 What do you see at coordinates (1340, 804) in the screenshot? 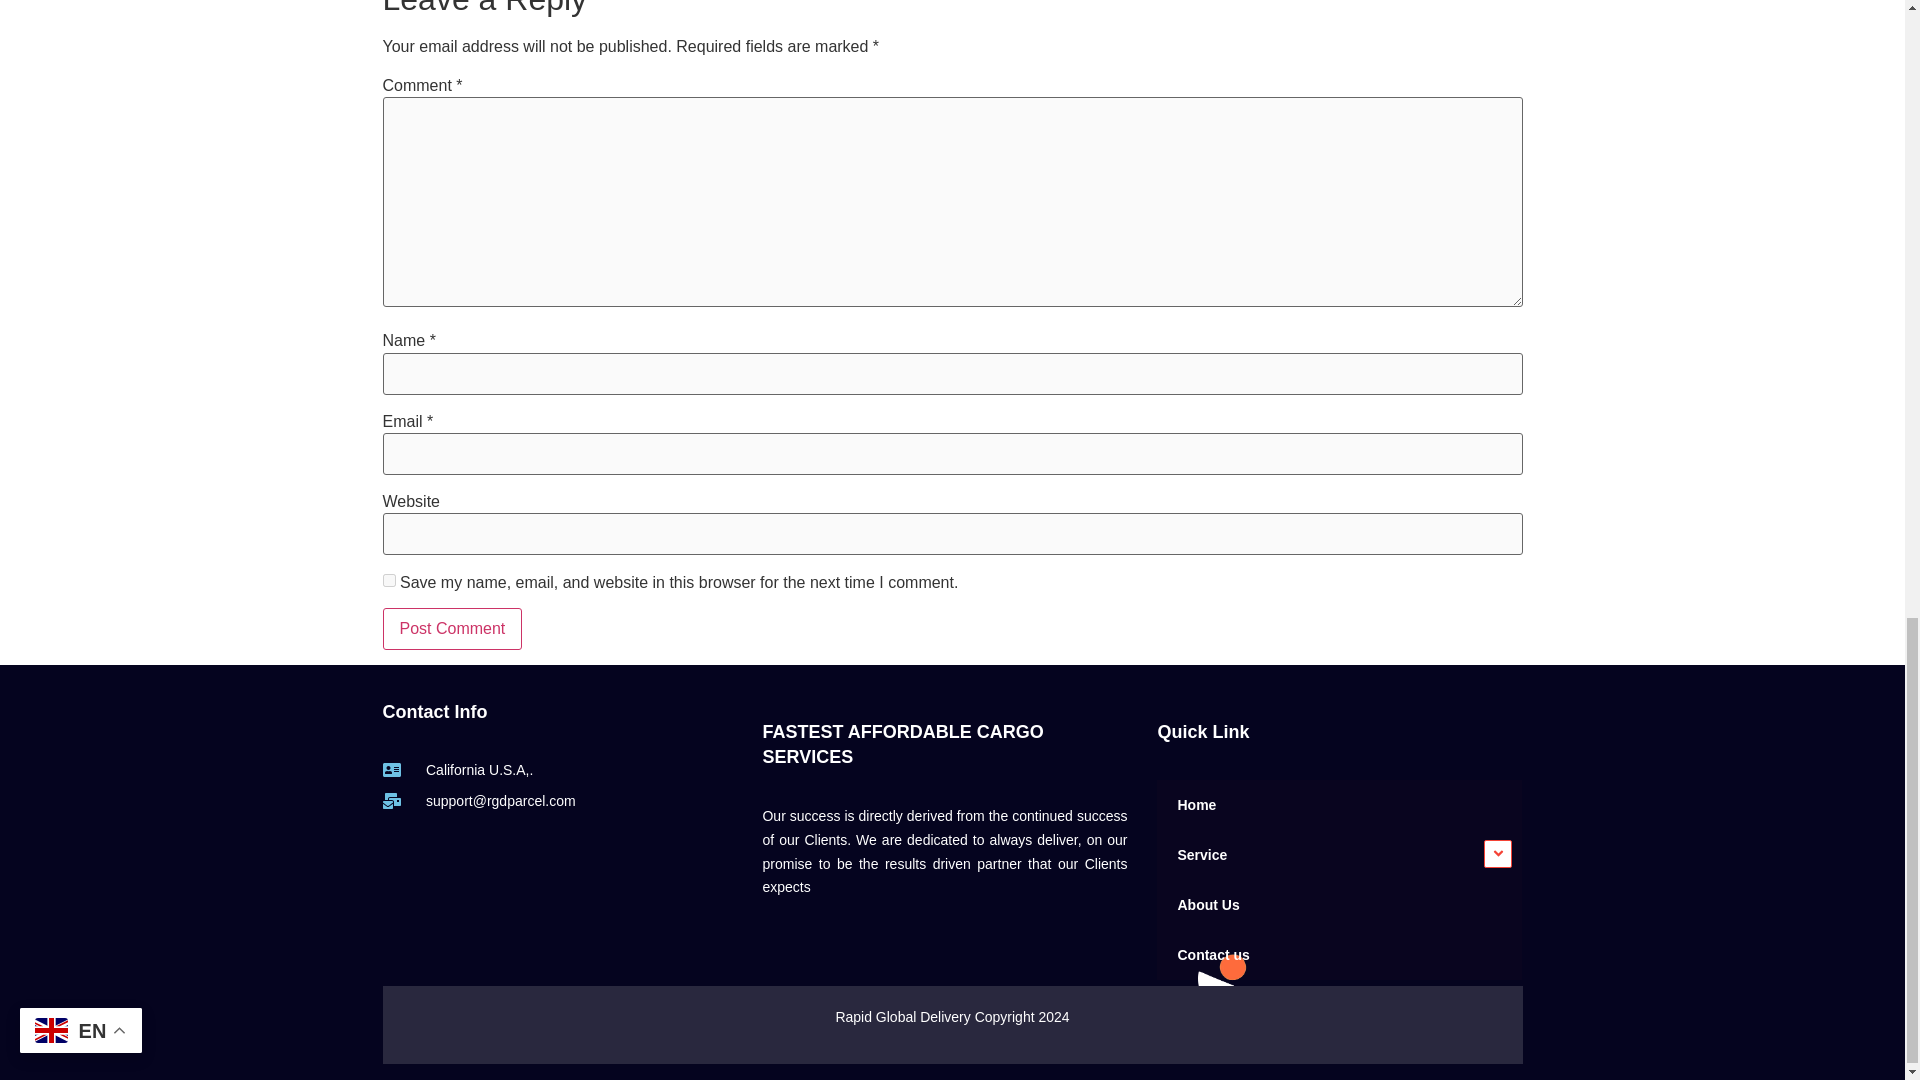
I see `Home` at bounding box center [1340, 804].